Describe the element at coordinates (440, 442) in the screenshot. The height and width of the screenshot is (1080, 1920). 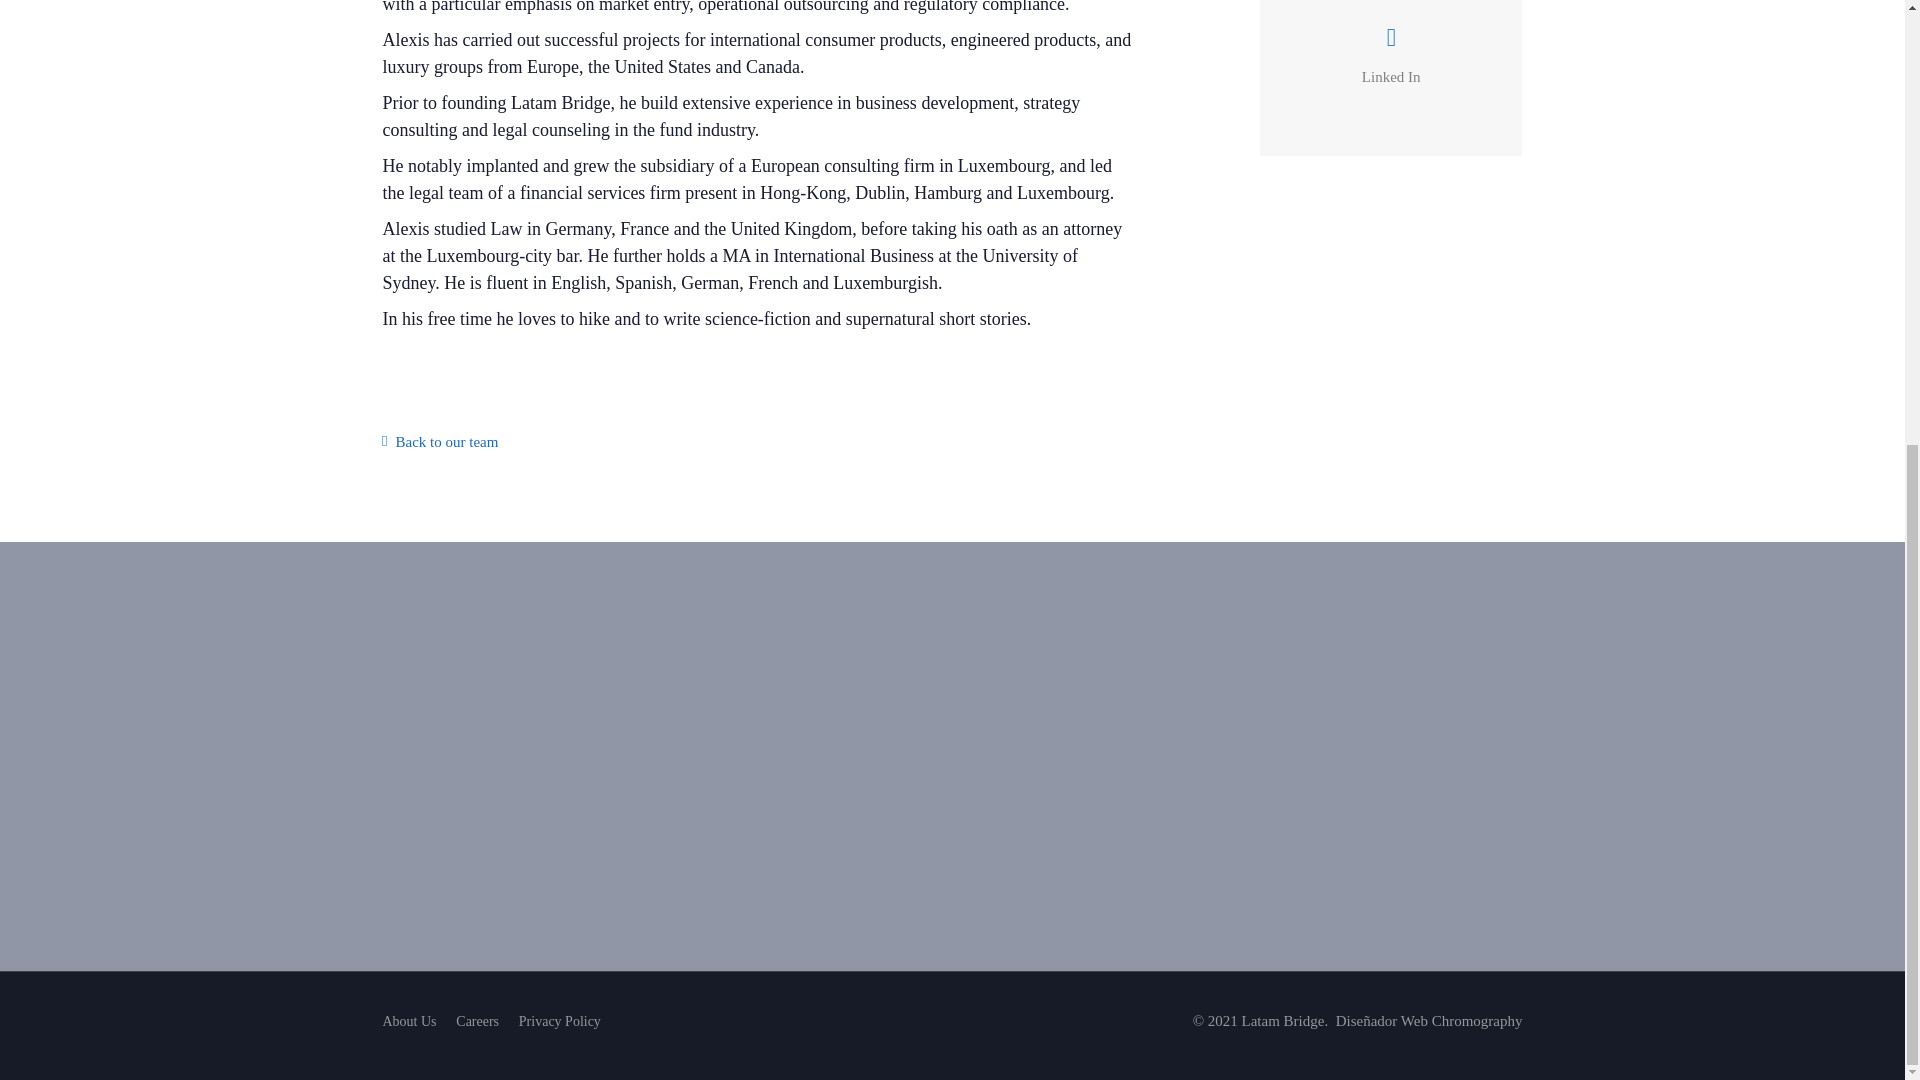
I see `Back to our team` at that location.